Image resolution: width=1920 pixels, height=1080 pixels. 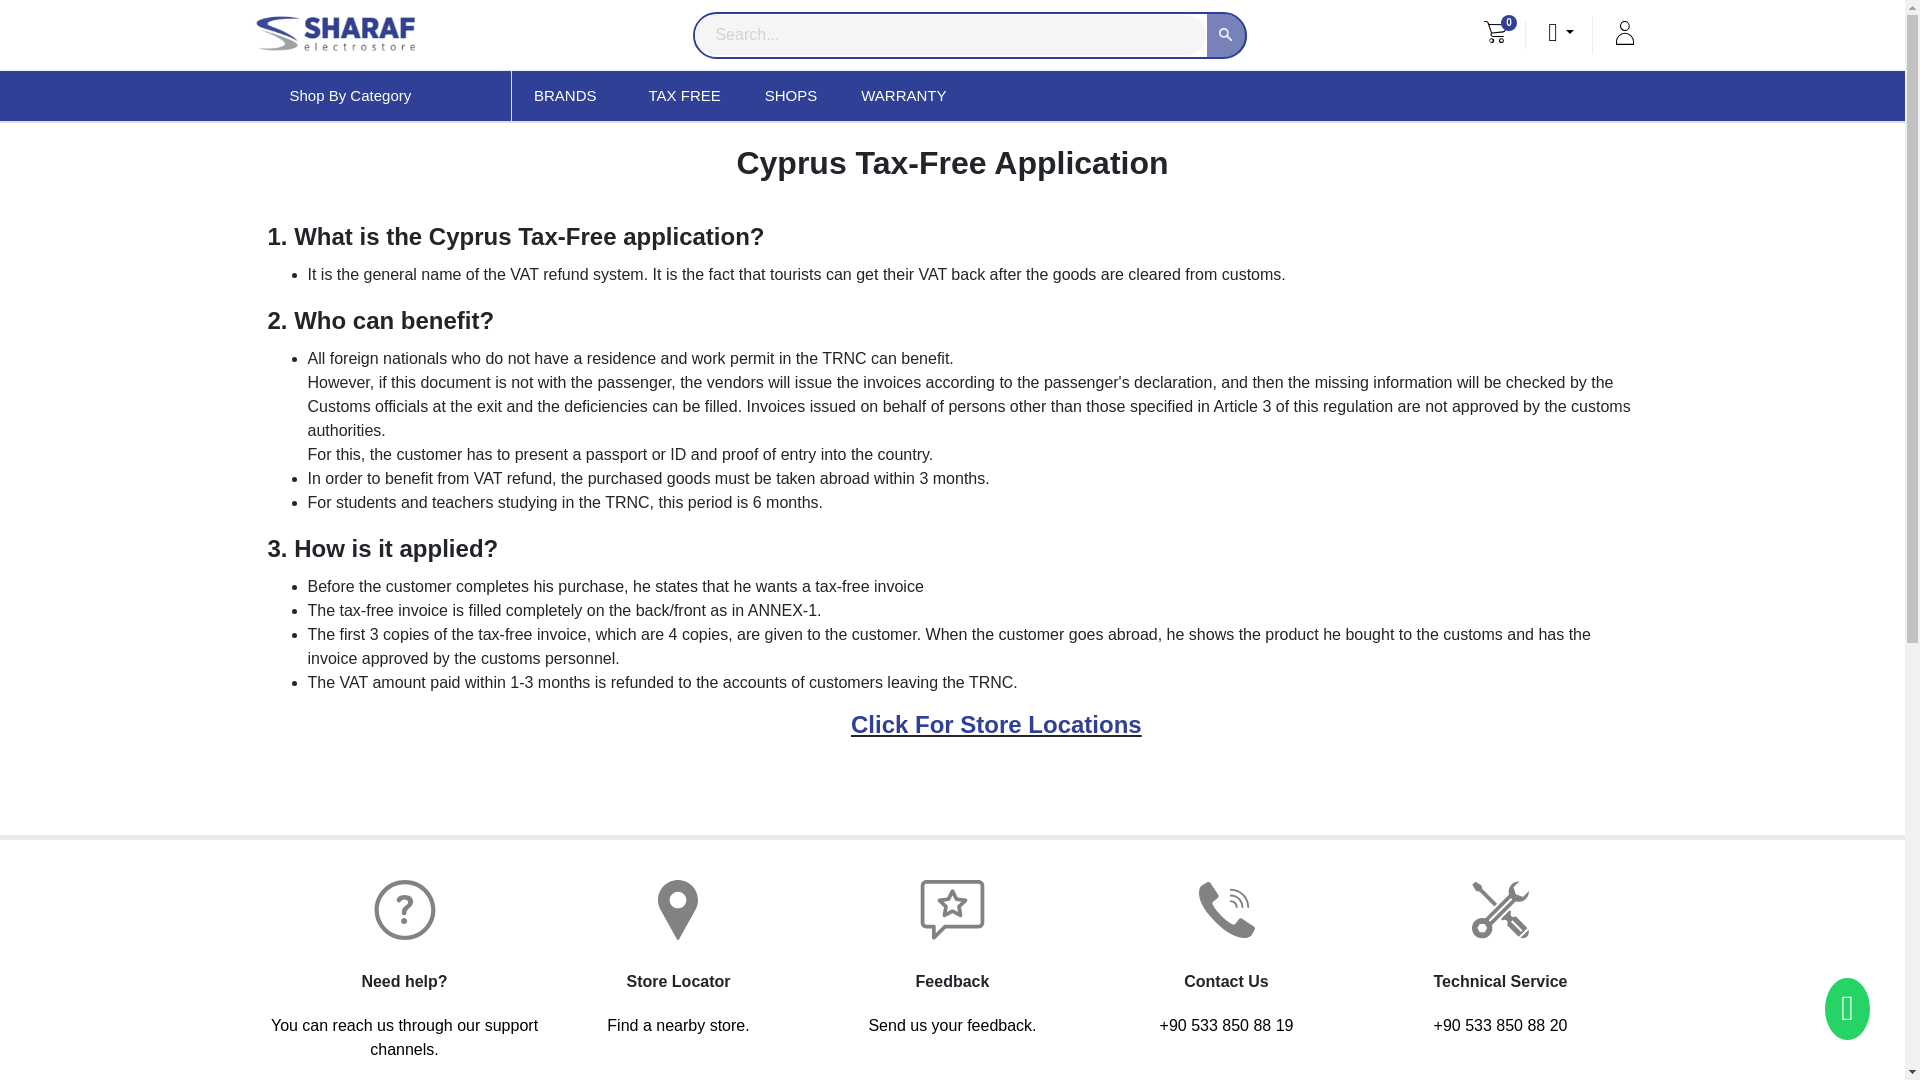 What do you see at coordinates (334, 35) in the screenshot?
I see `Sharaf Electro Store` at bounding box center [334, 35].